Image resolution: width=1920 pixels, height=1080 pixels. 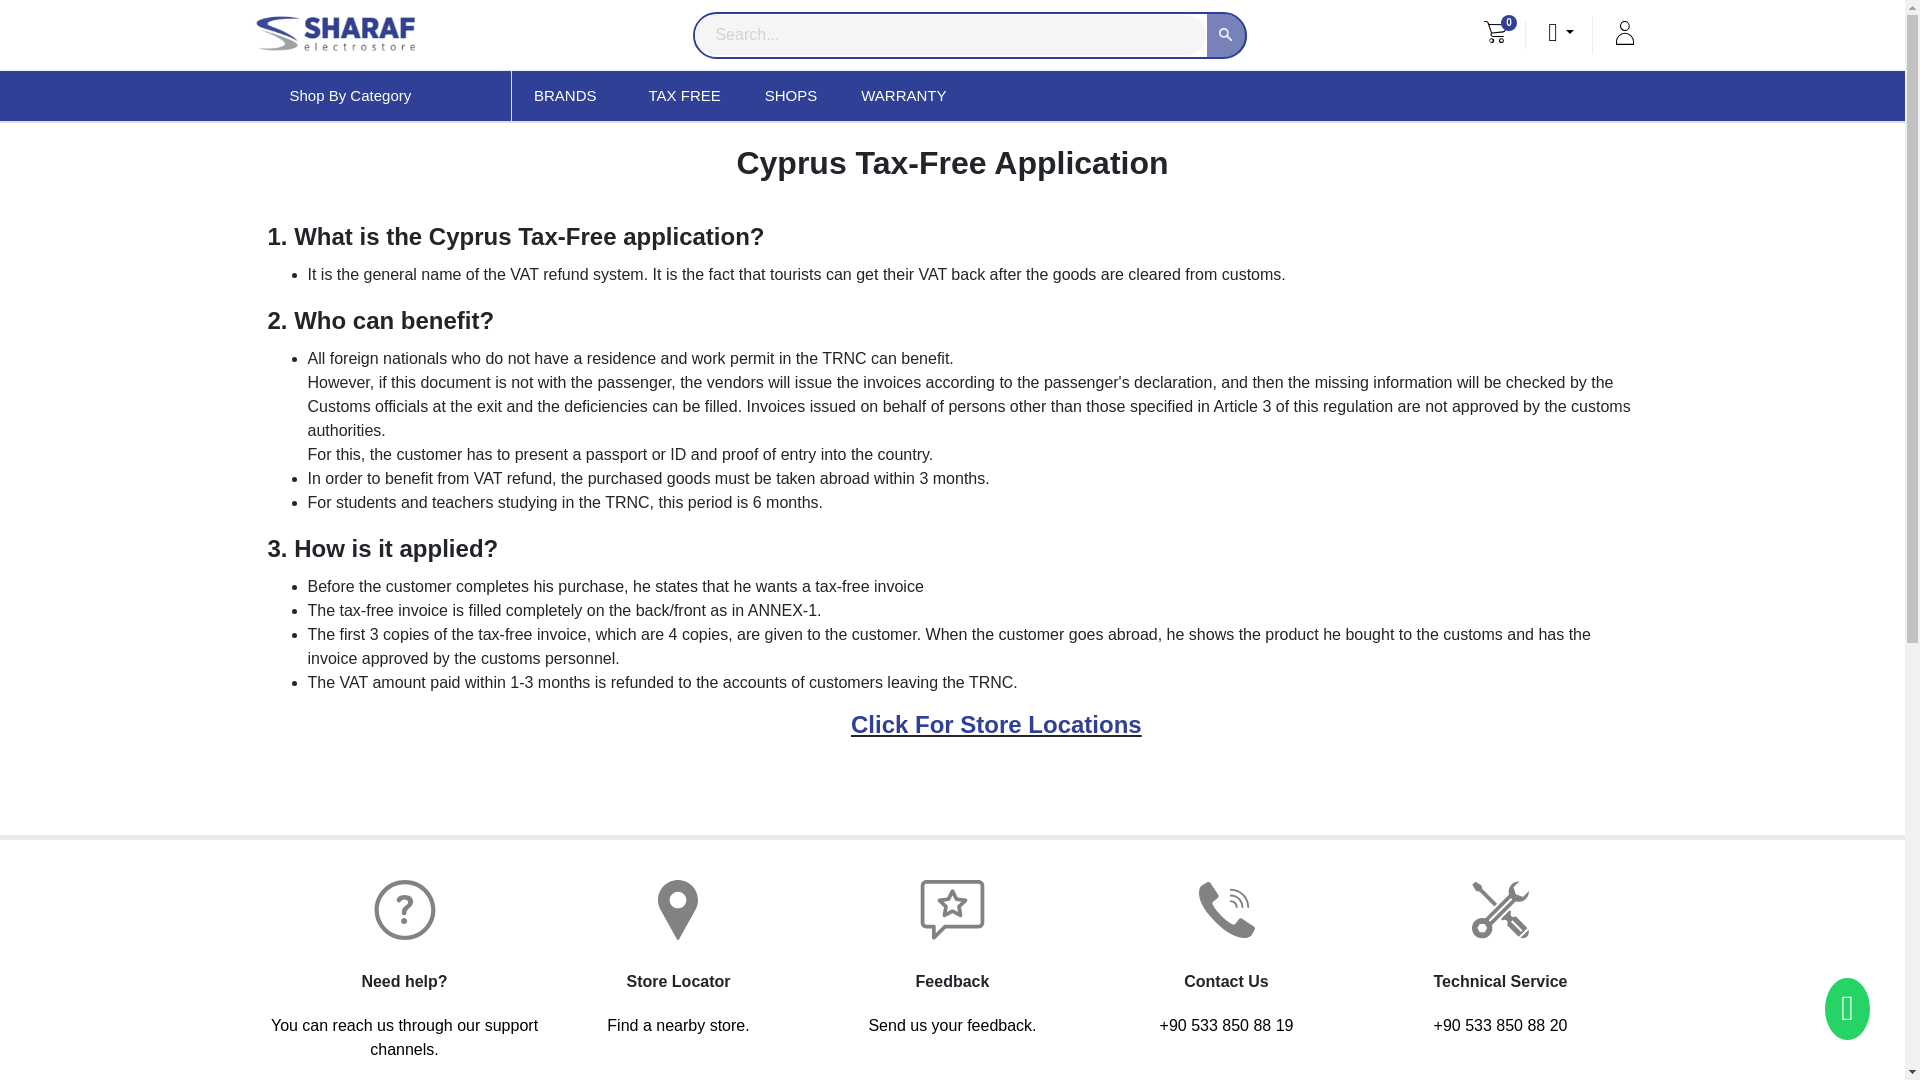 What do you see at coordinates (334, 35) in the screenshot?
I see `Sharaf Electro Store` at bounding box center [334, 35].